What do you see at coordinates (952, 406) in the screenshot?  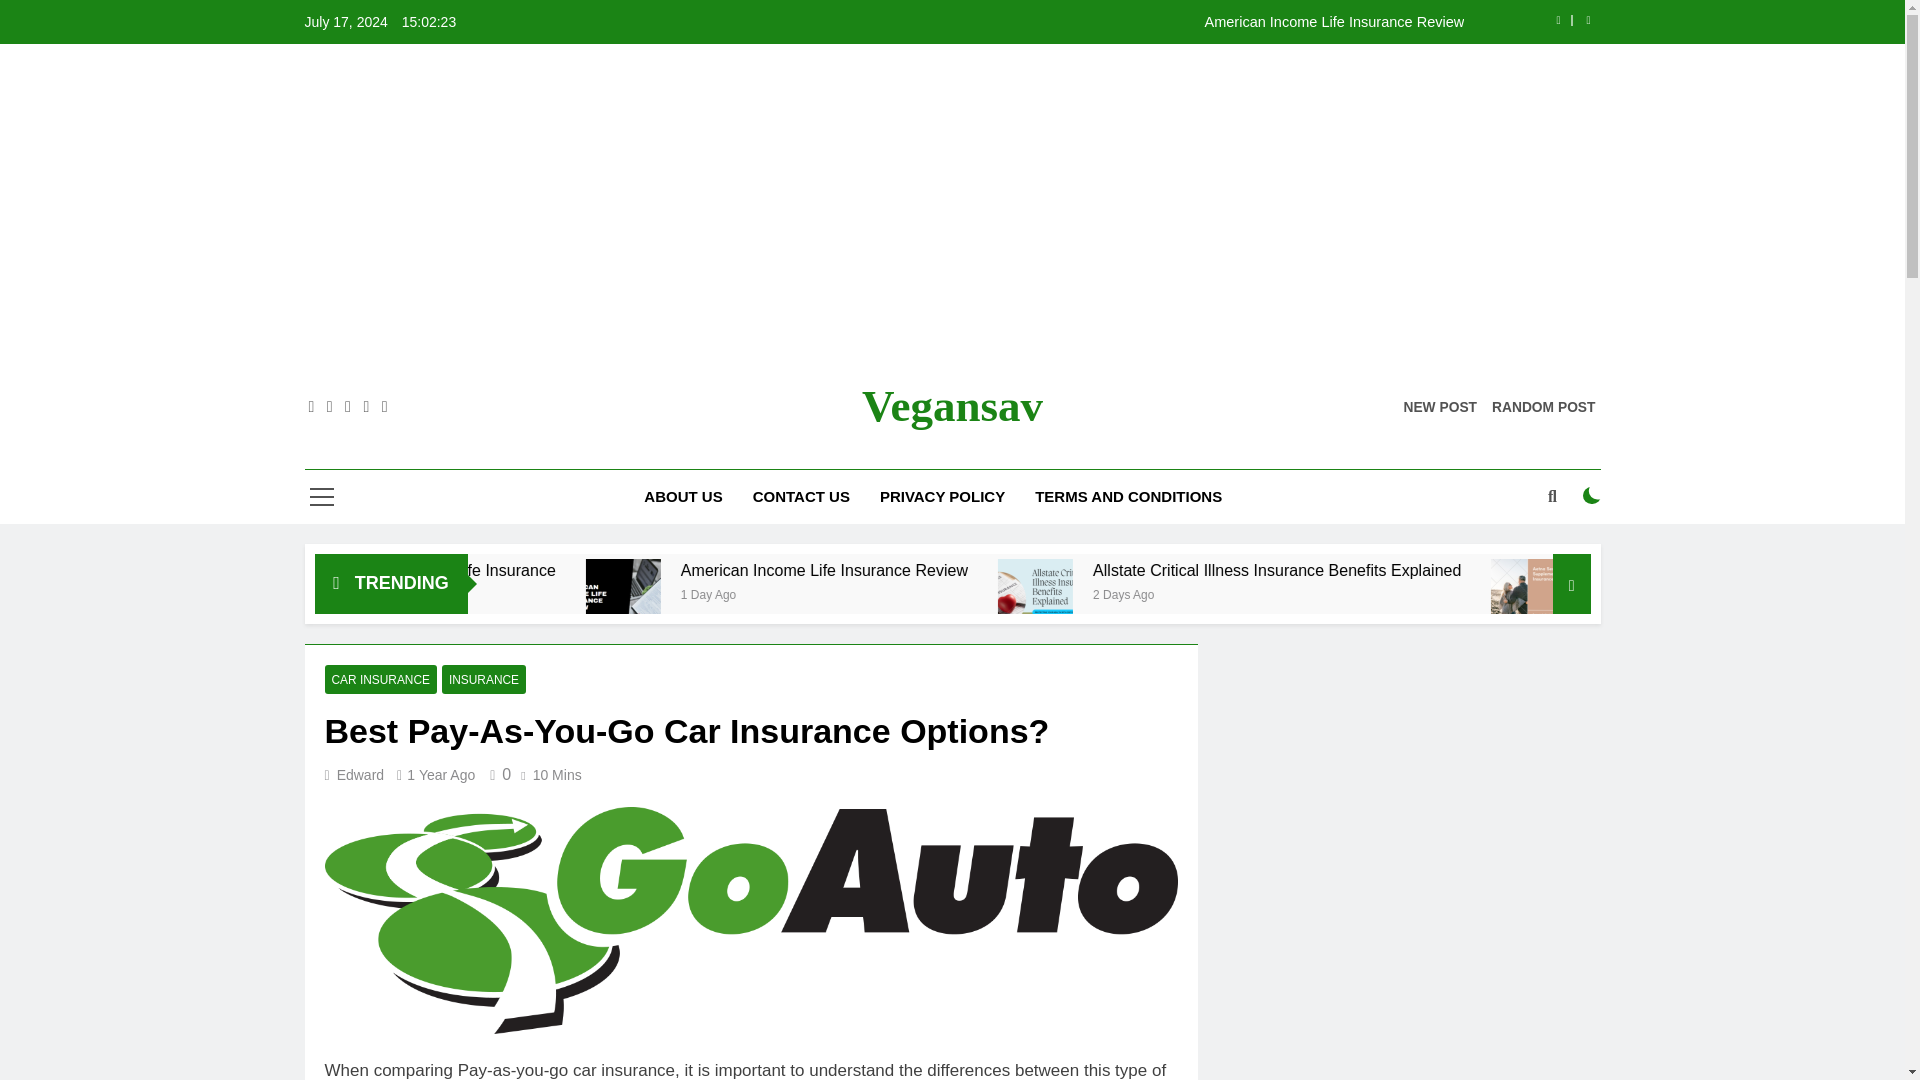 I see `Vegansav` at bounding box center [952, 406].